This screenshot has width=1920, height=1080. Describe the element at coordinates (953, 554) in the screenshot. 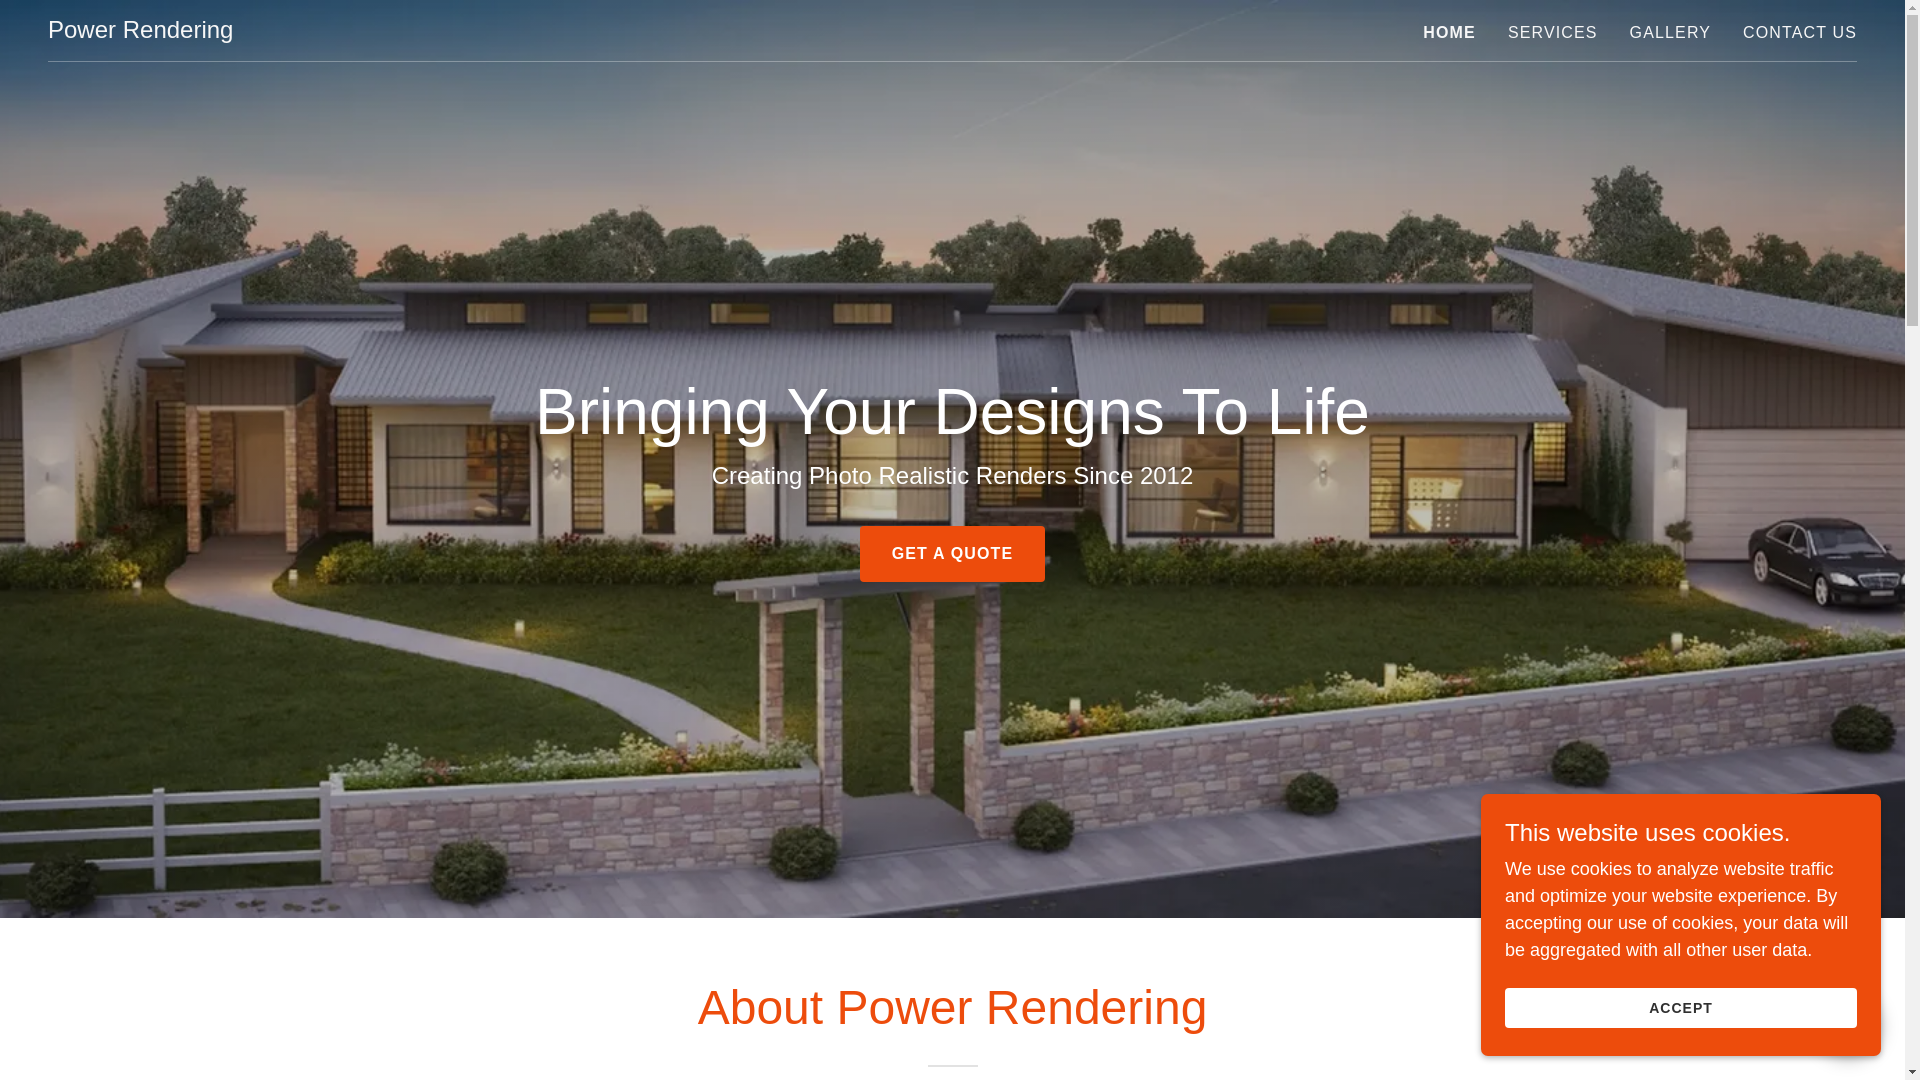

I see `GET A QUOTE` at that location.